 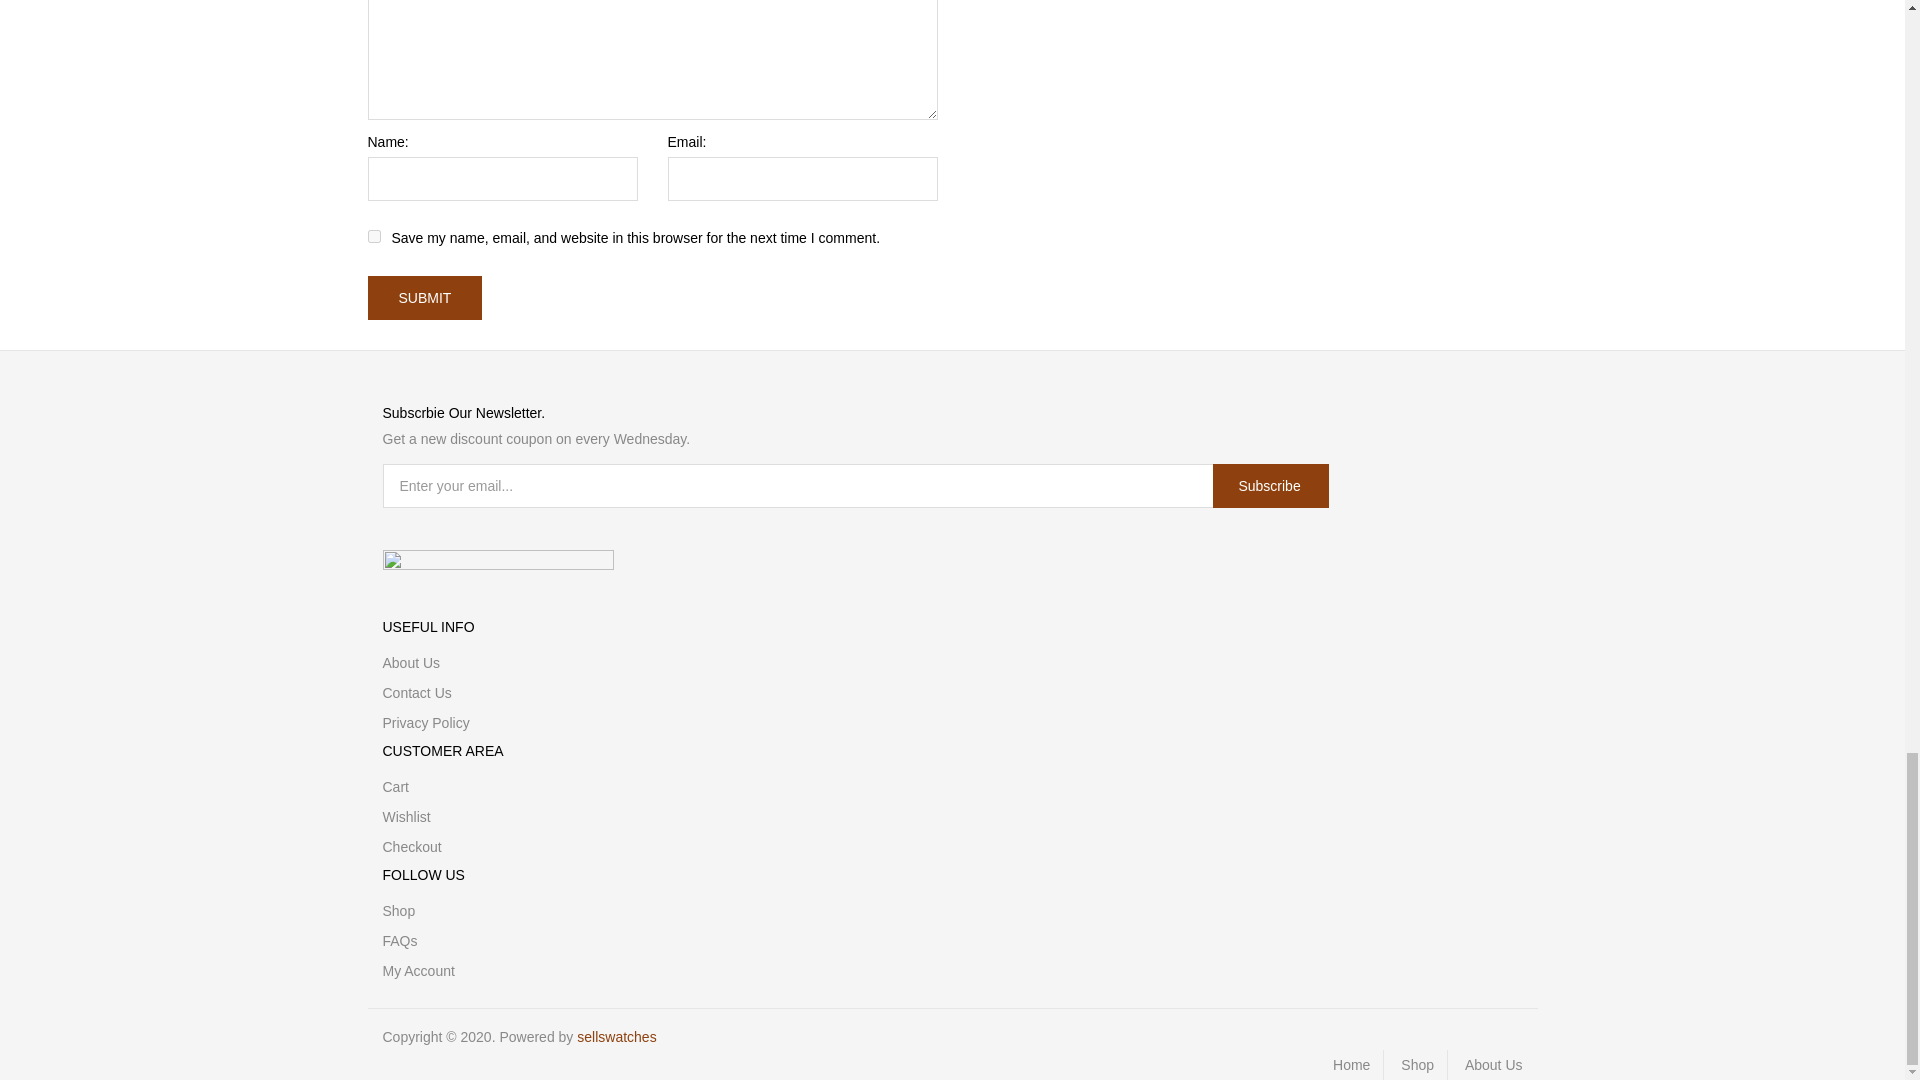 I want to click on payments, so click(x=497, y=562).